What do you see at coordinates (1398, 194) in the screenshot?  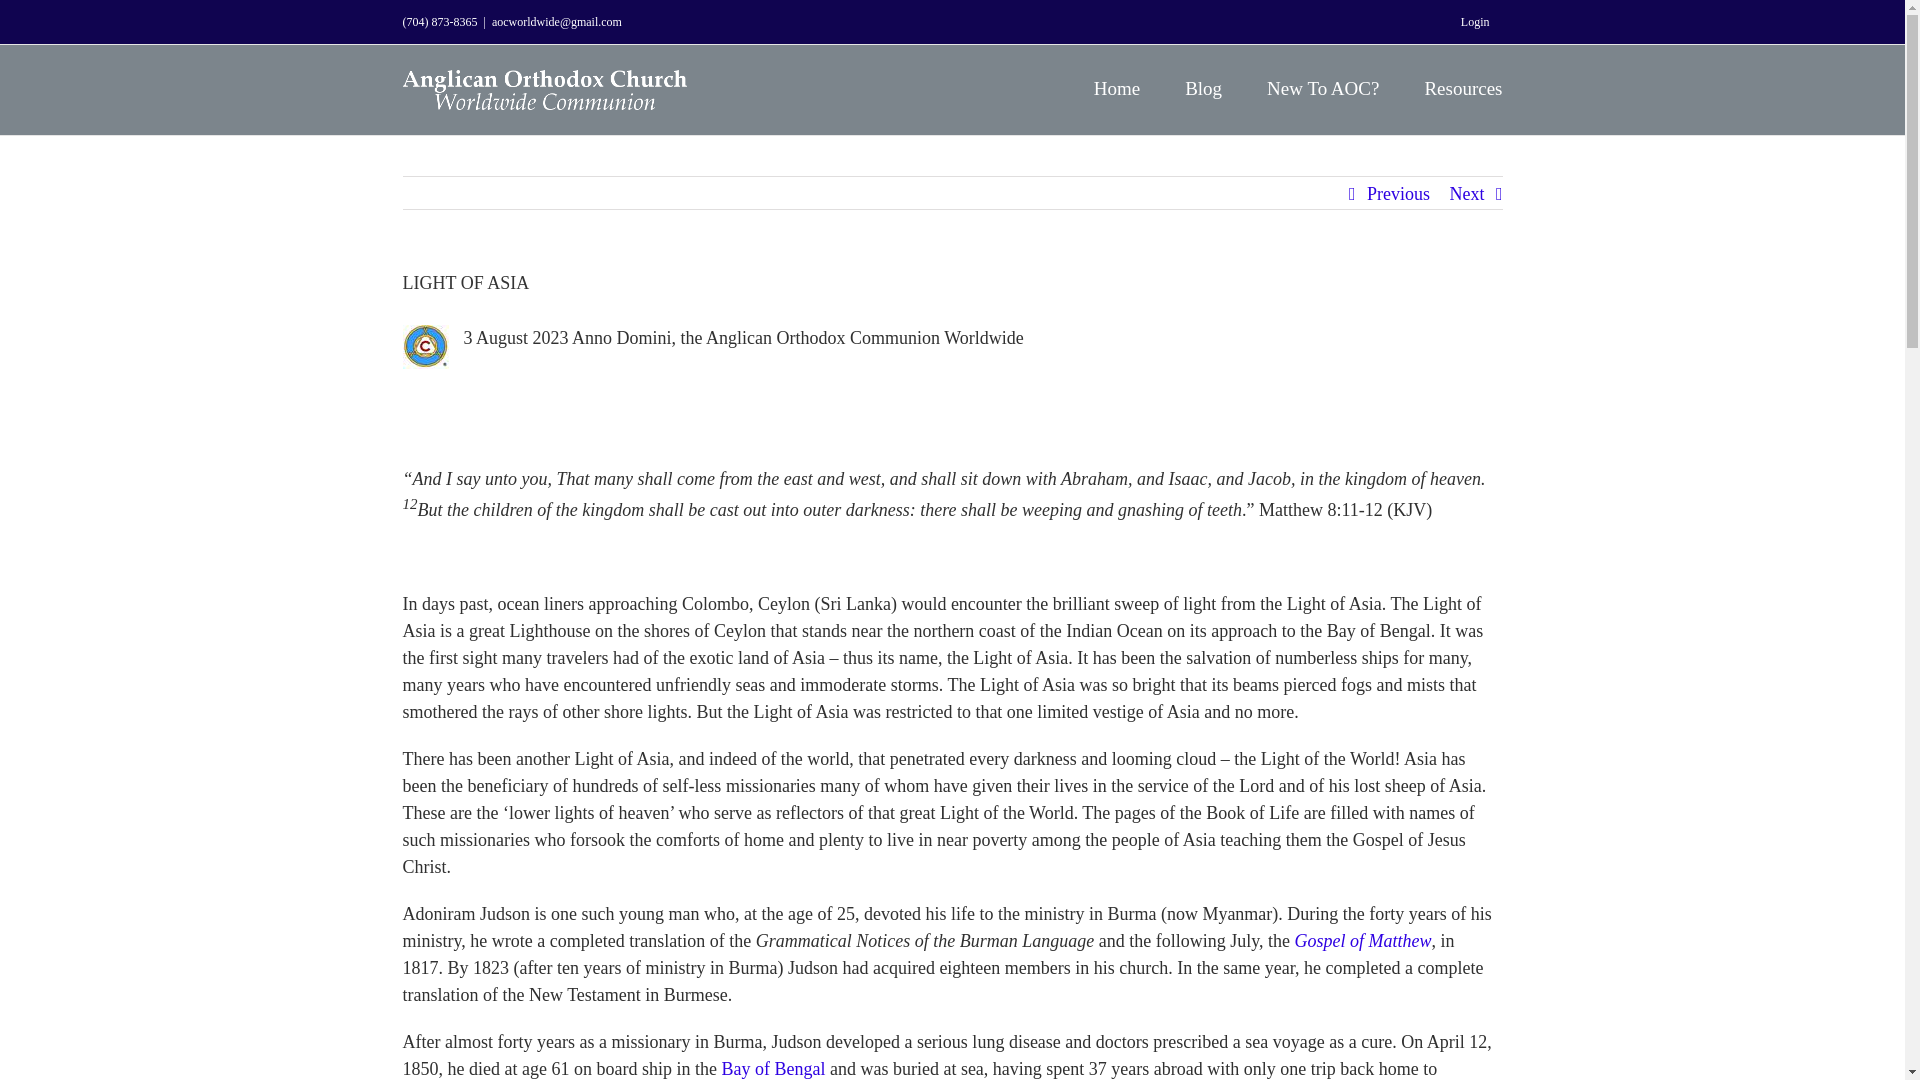 I see `Previous` at bounding box center [1398, 194].